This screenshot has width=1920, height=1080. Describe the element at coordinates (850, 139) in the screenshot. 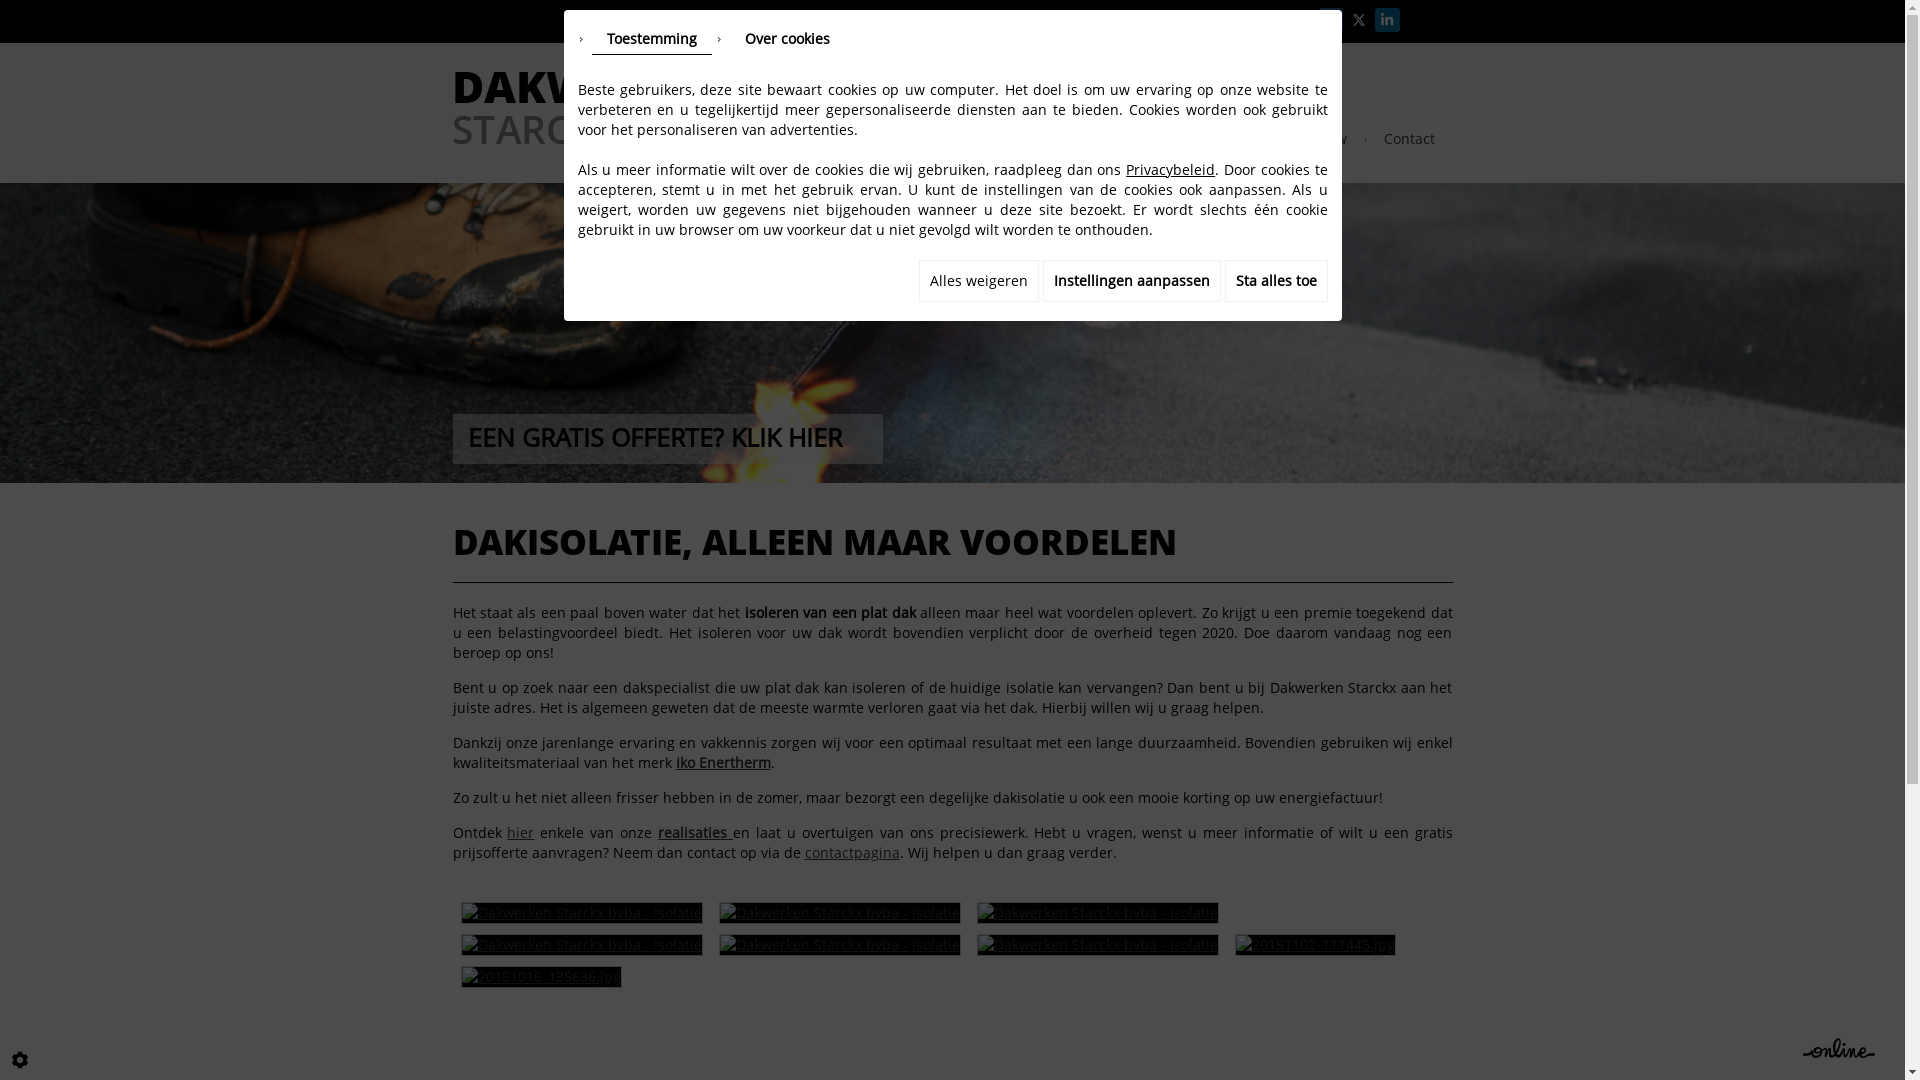

I see `Home` at that location.